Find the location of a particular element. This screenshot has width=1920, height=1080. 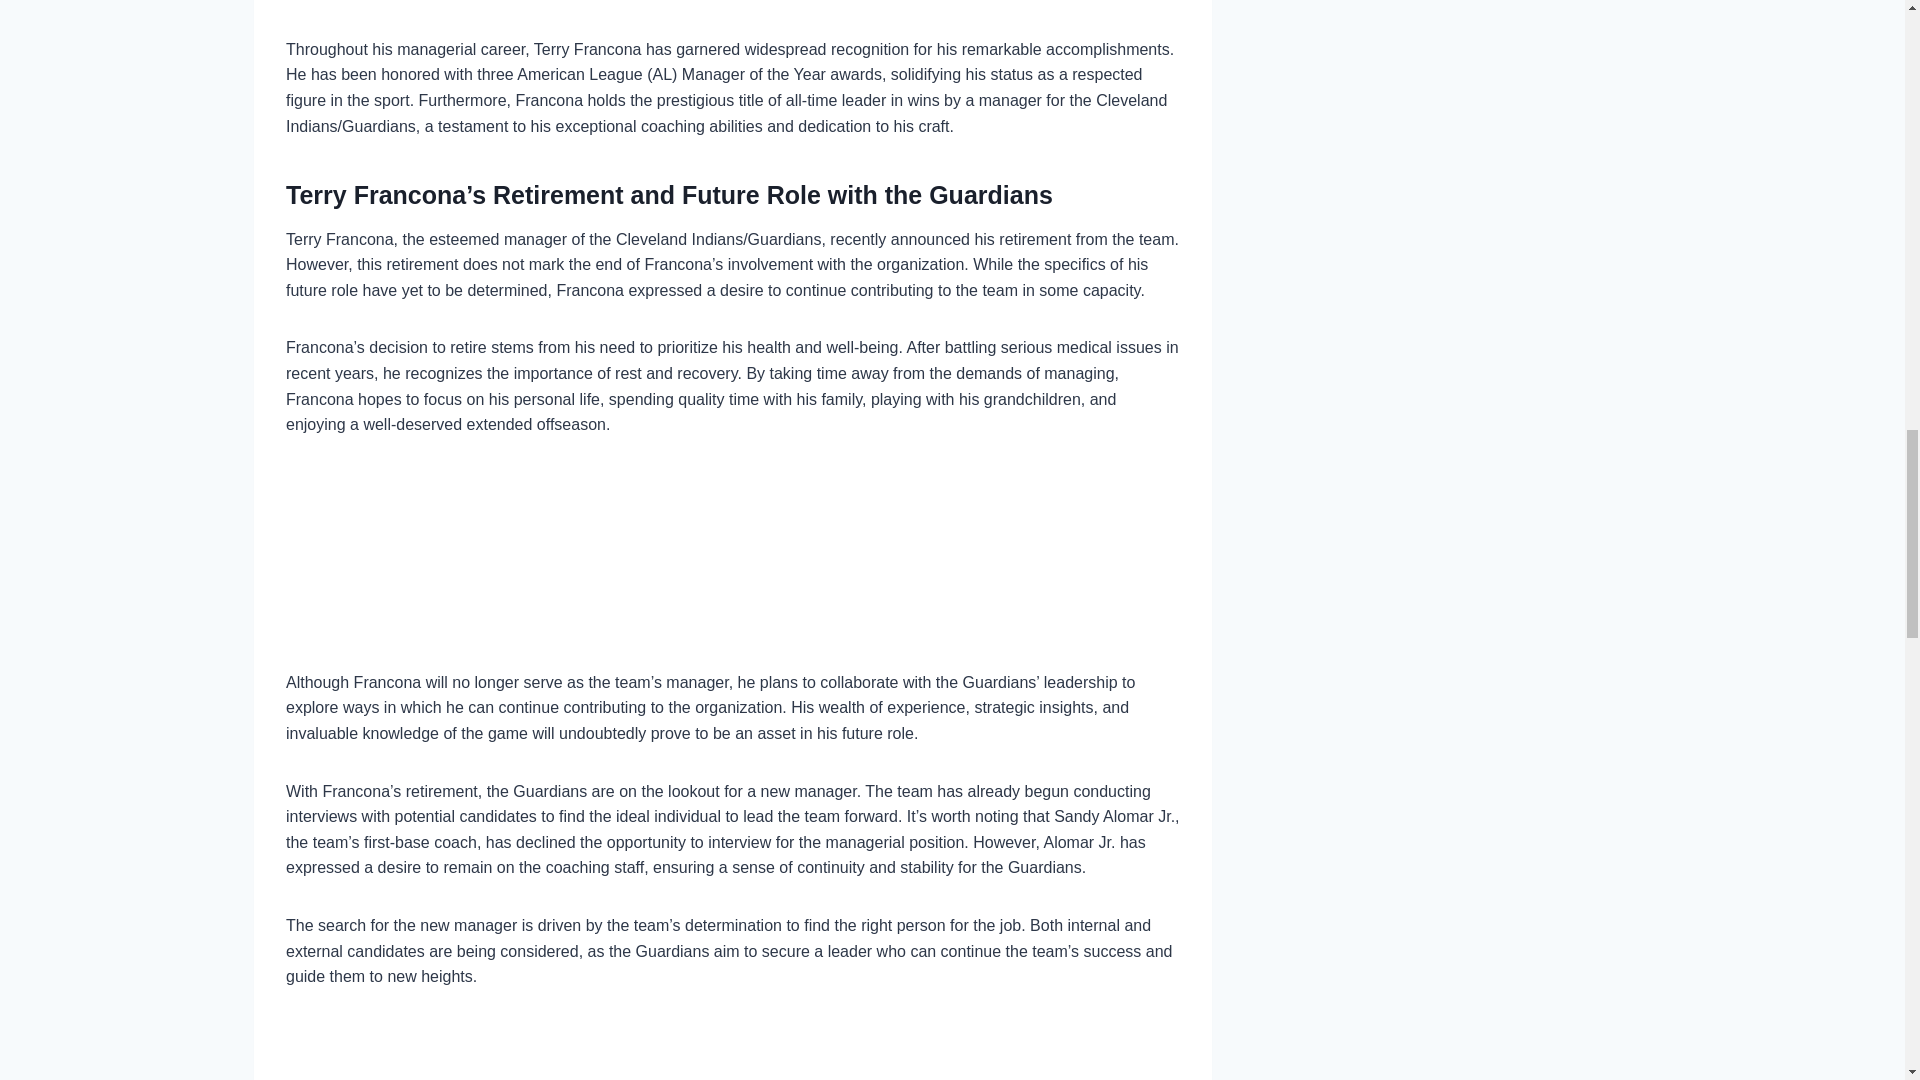

Advertisement is located at coordinates (733, 18).